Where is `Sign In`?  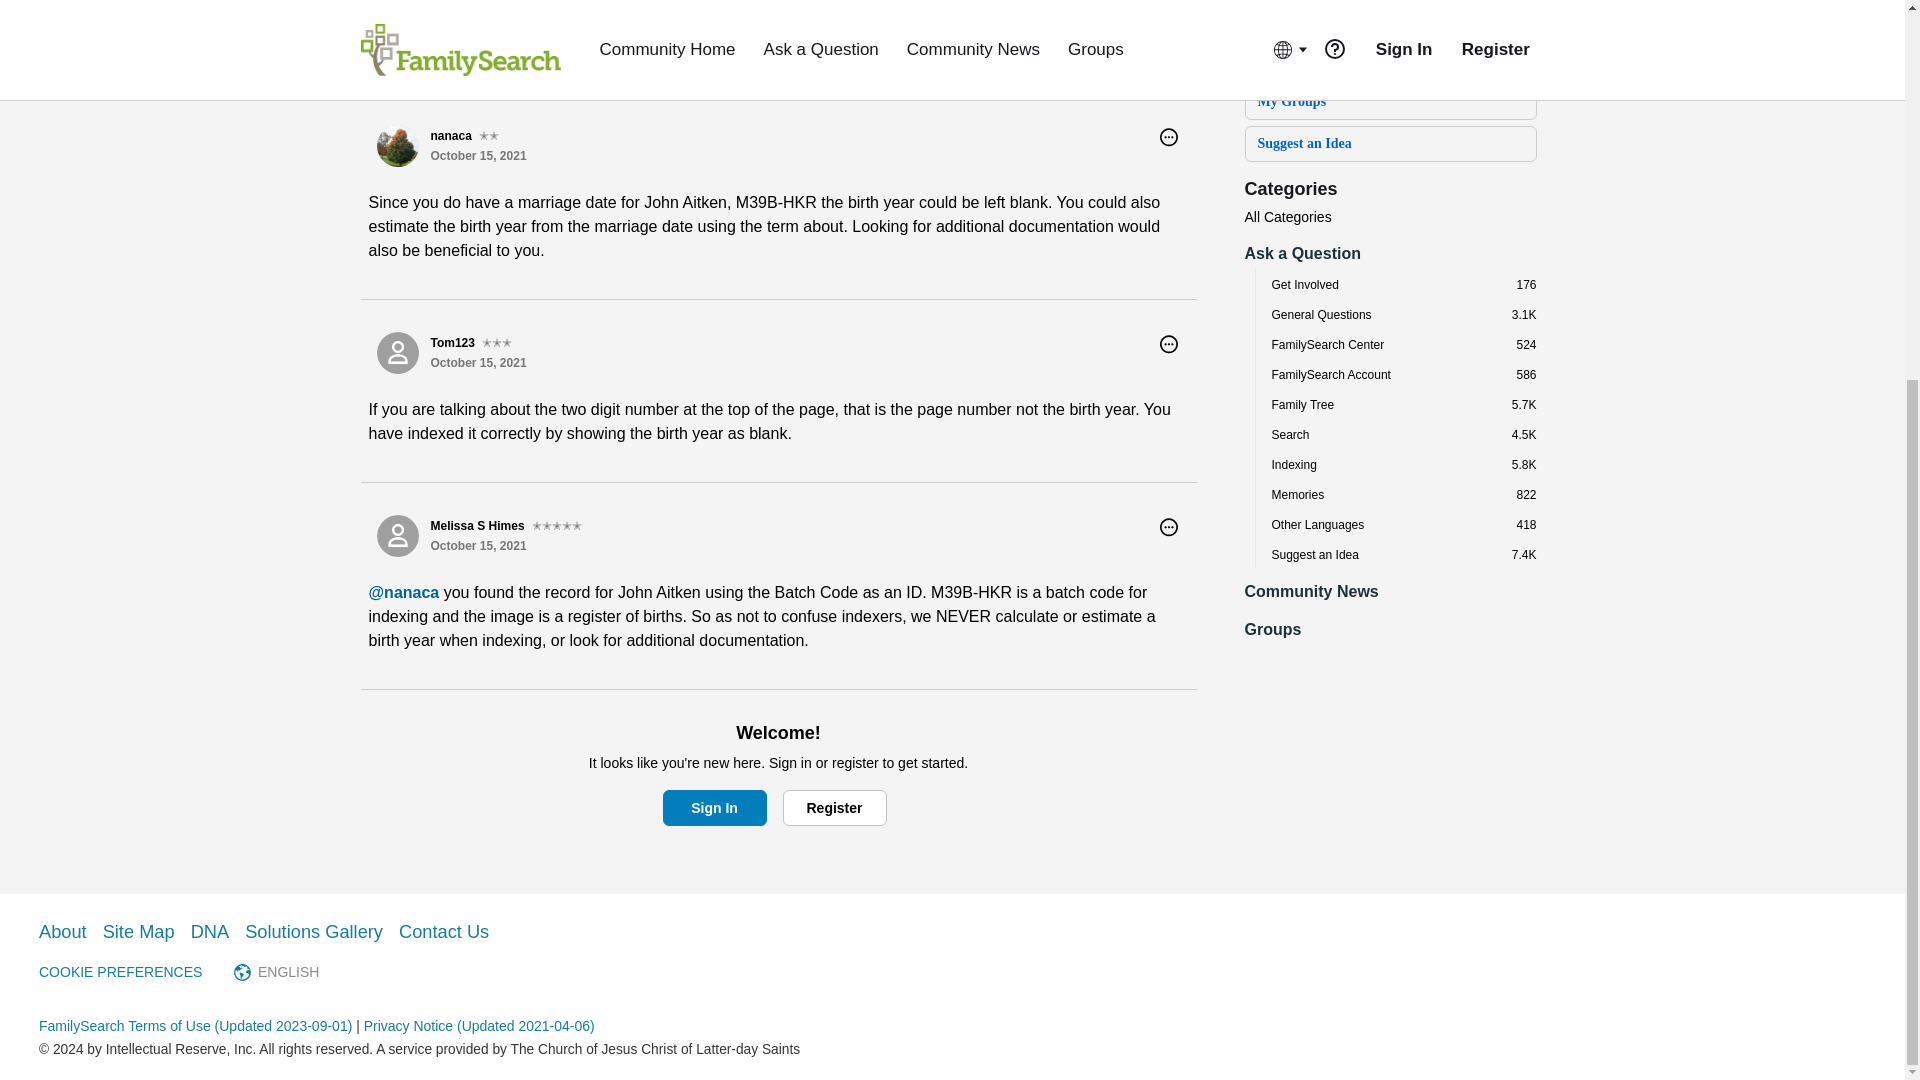
Sign In is located at coordinates (714, 4).